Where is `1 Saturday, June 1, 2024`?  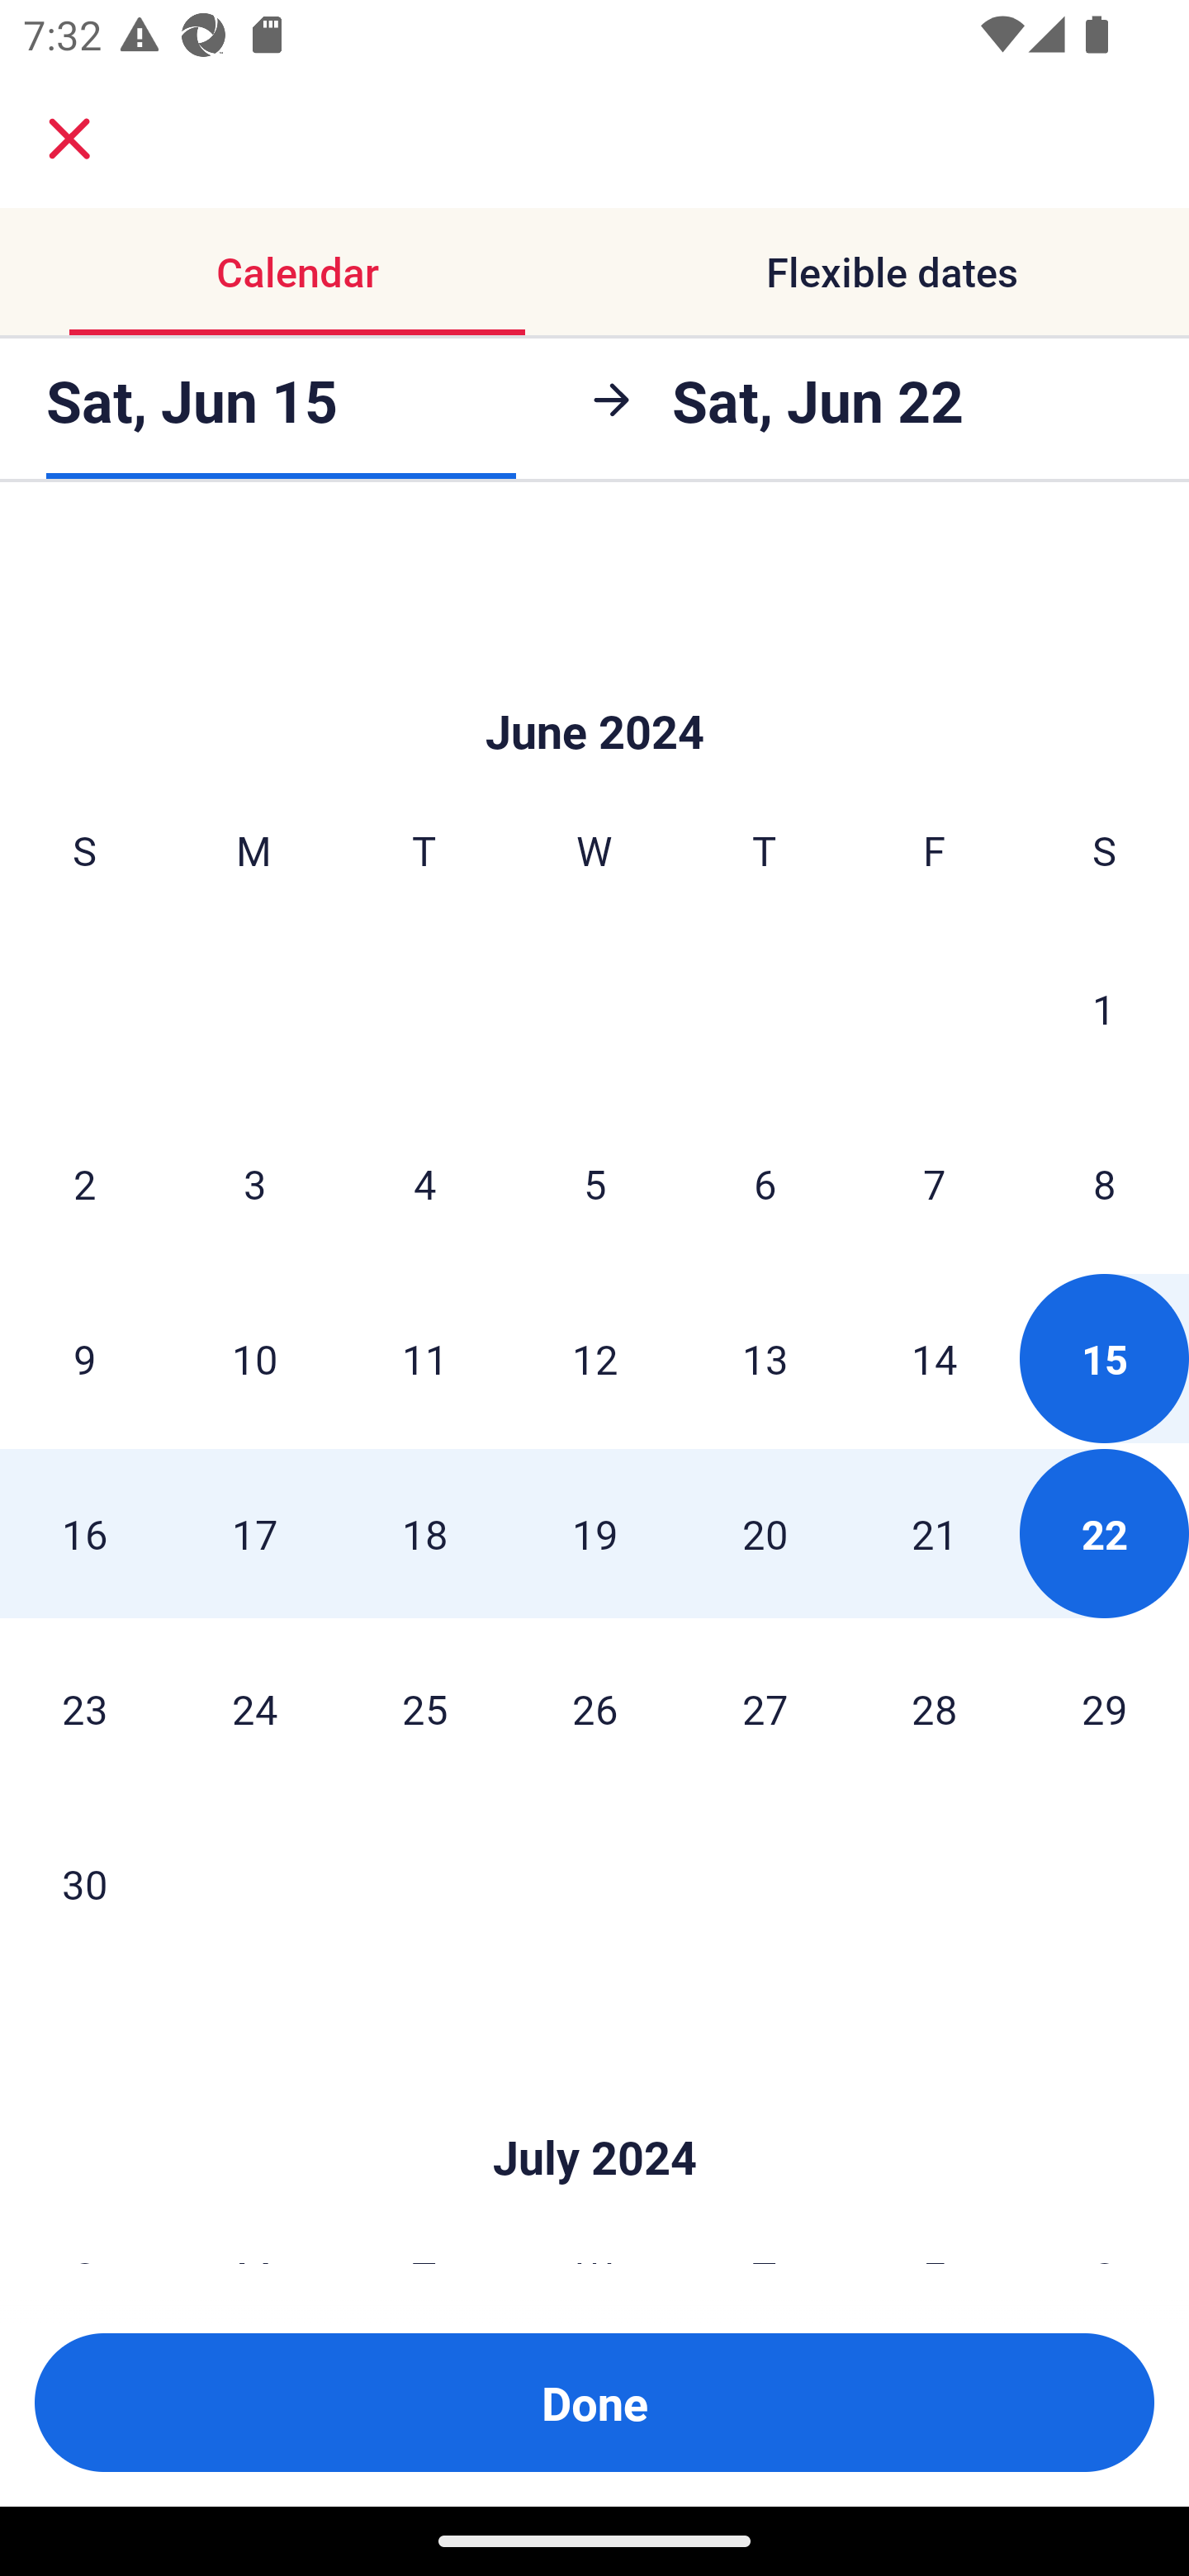 1 Saturday, June 1, 2024 is located at coordinates (1104, 1008).